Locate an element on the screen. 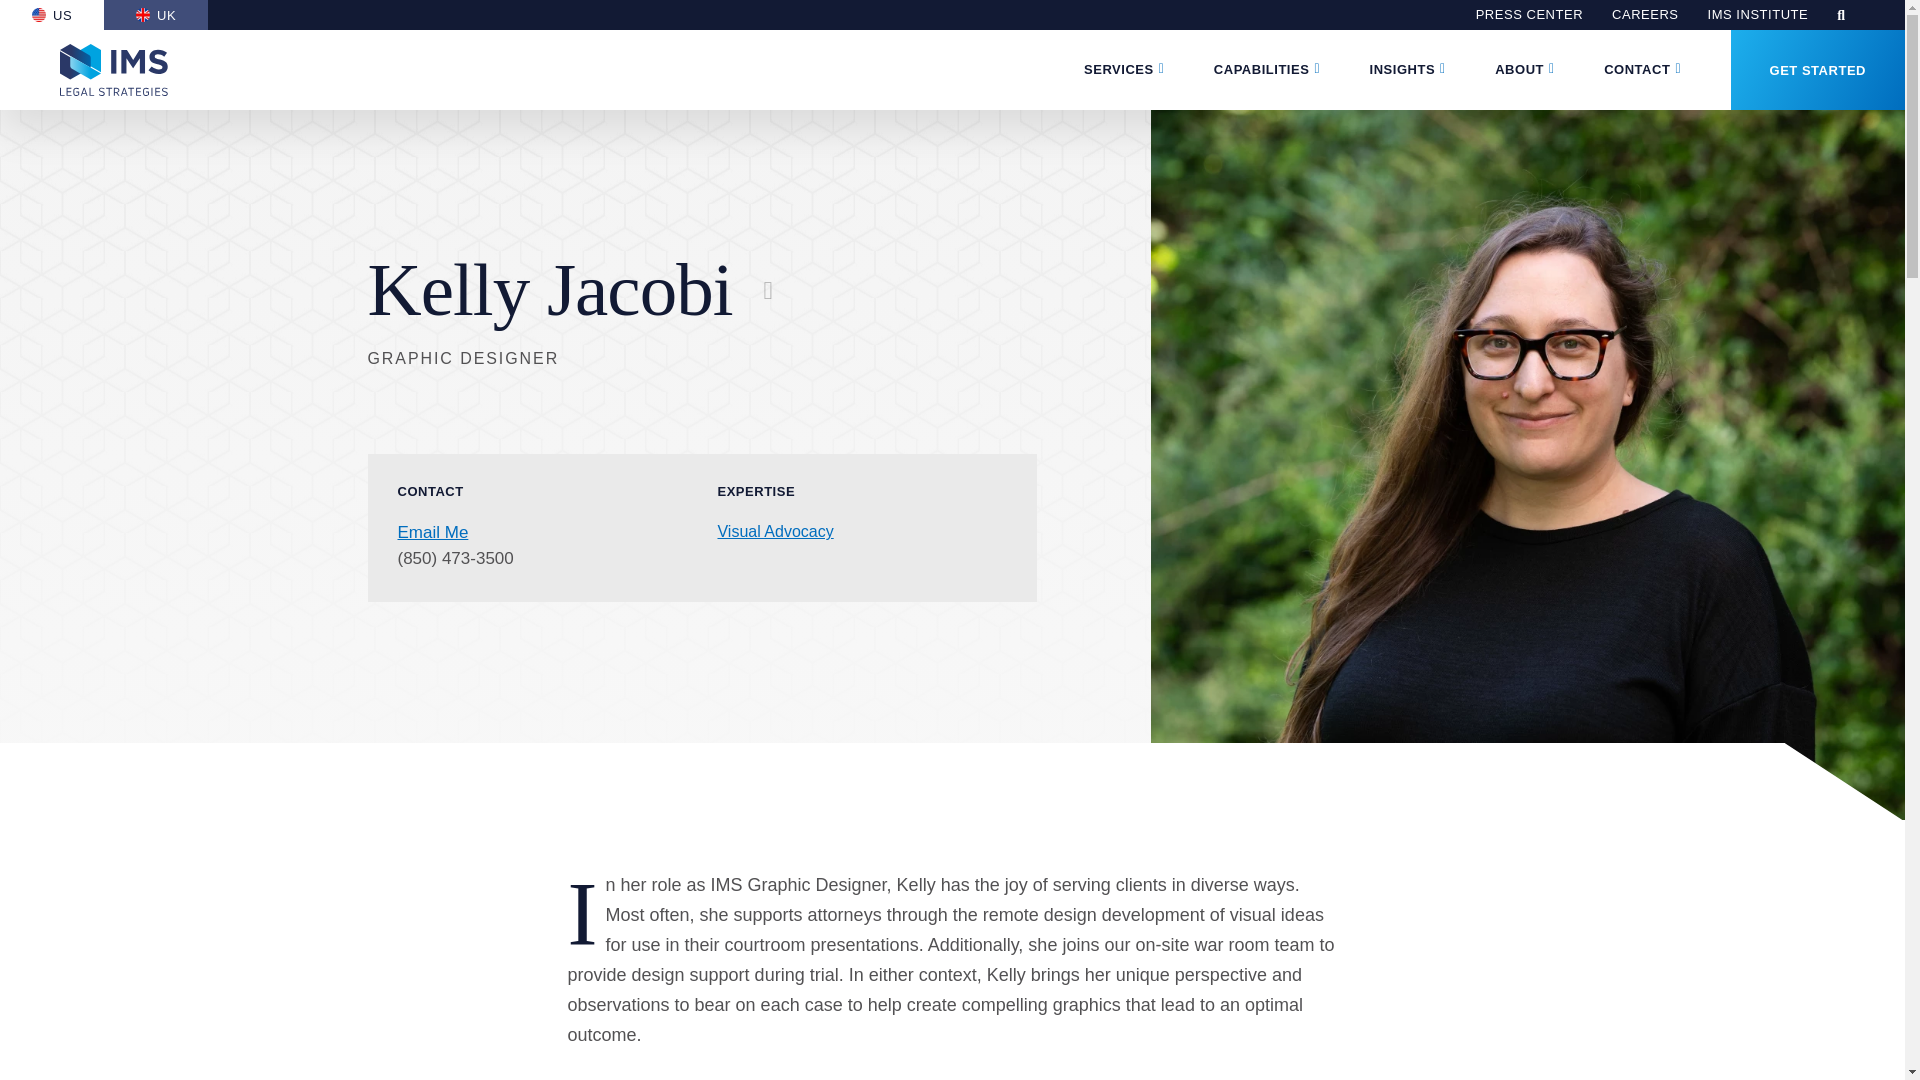 The height and width of the screenshot is (1080, 1920). PRESS CENTER is located at coordinates (1529, 14).